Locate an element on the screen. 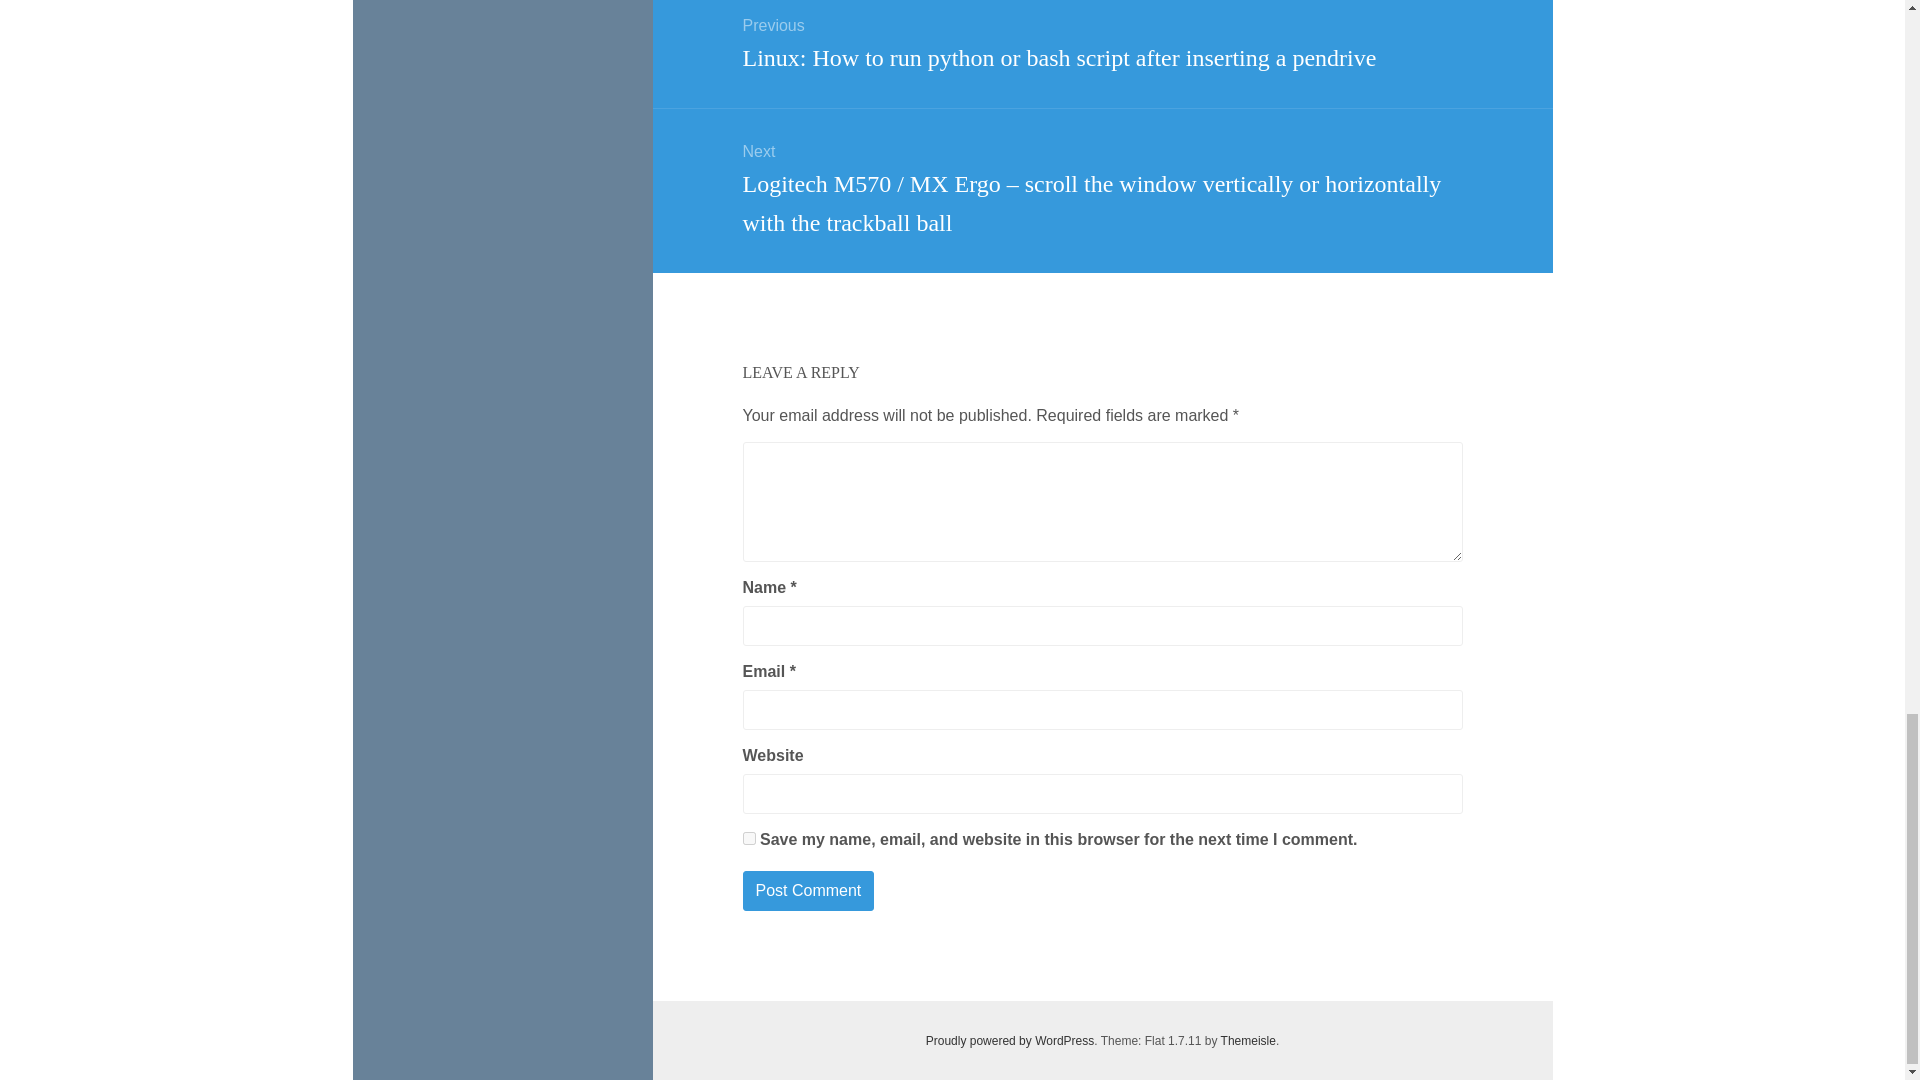 This screenshot has width=1920, height=1080. Flat WordPress Theme is located at coordinates (1248, 1040).